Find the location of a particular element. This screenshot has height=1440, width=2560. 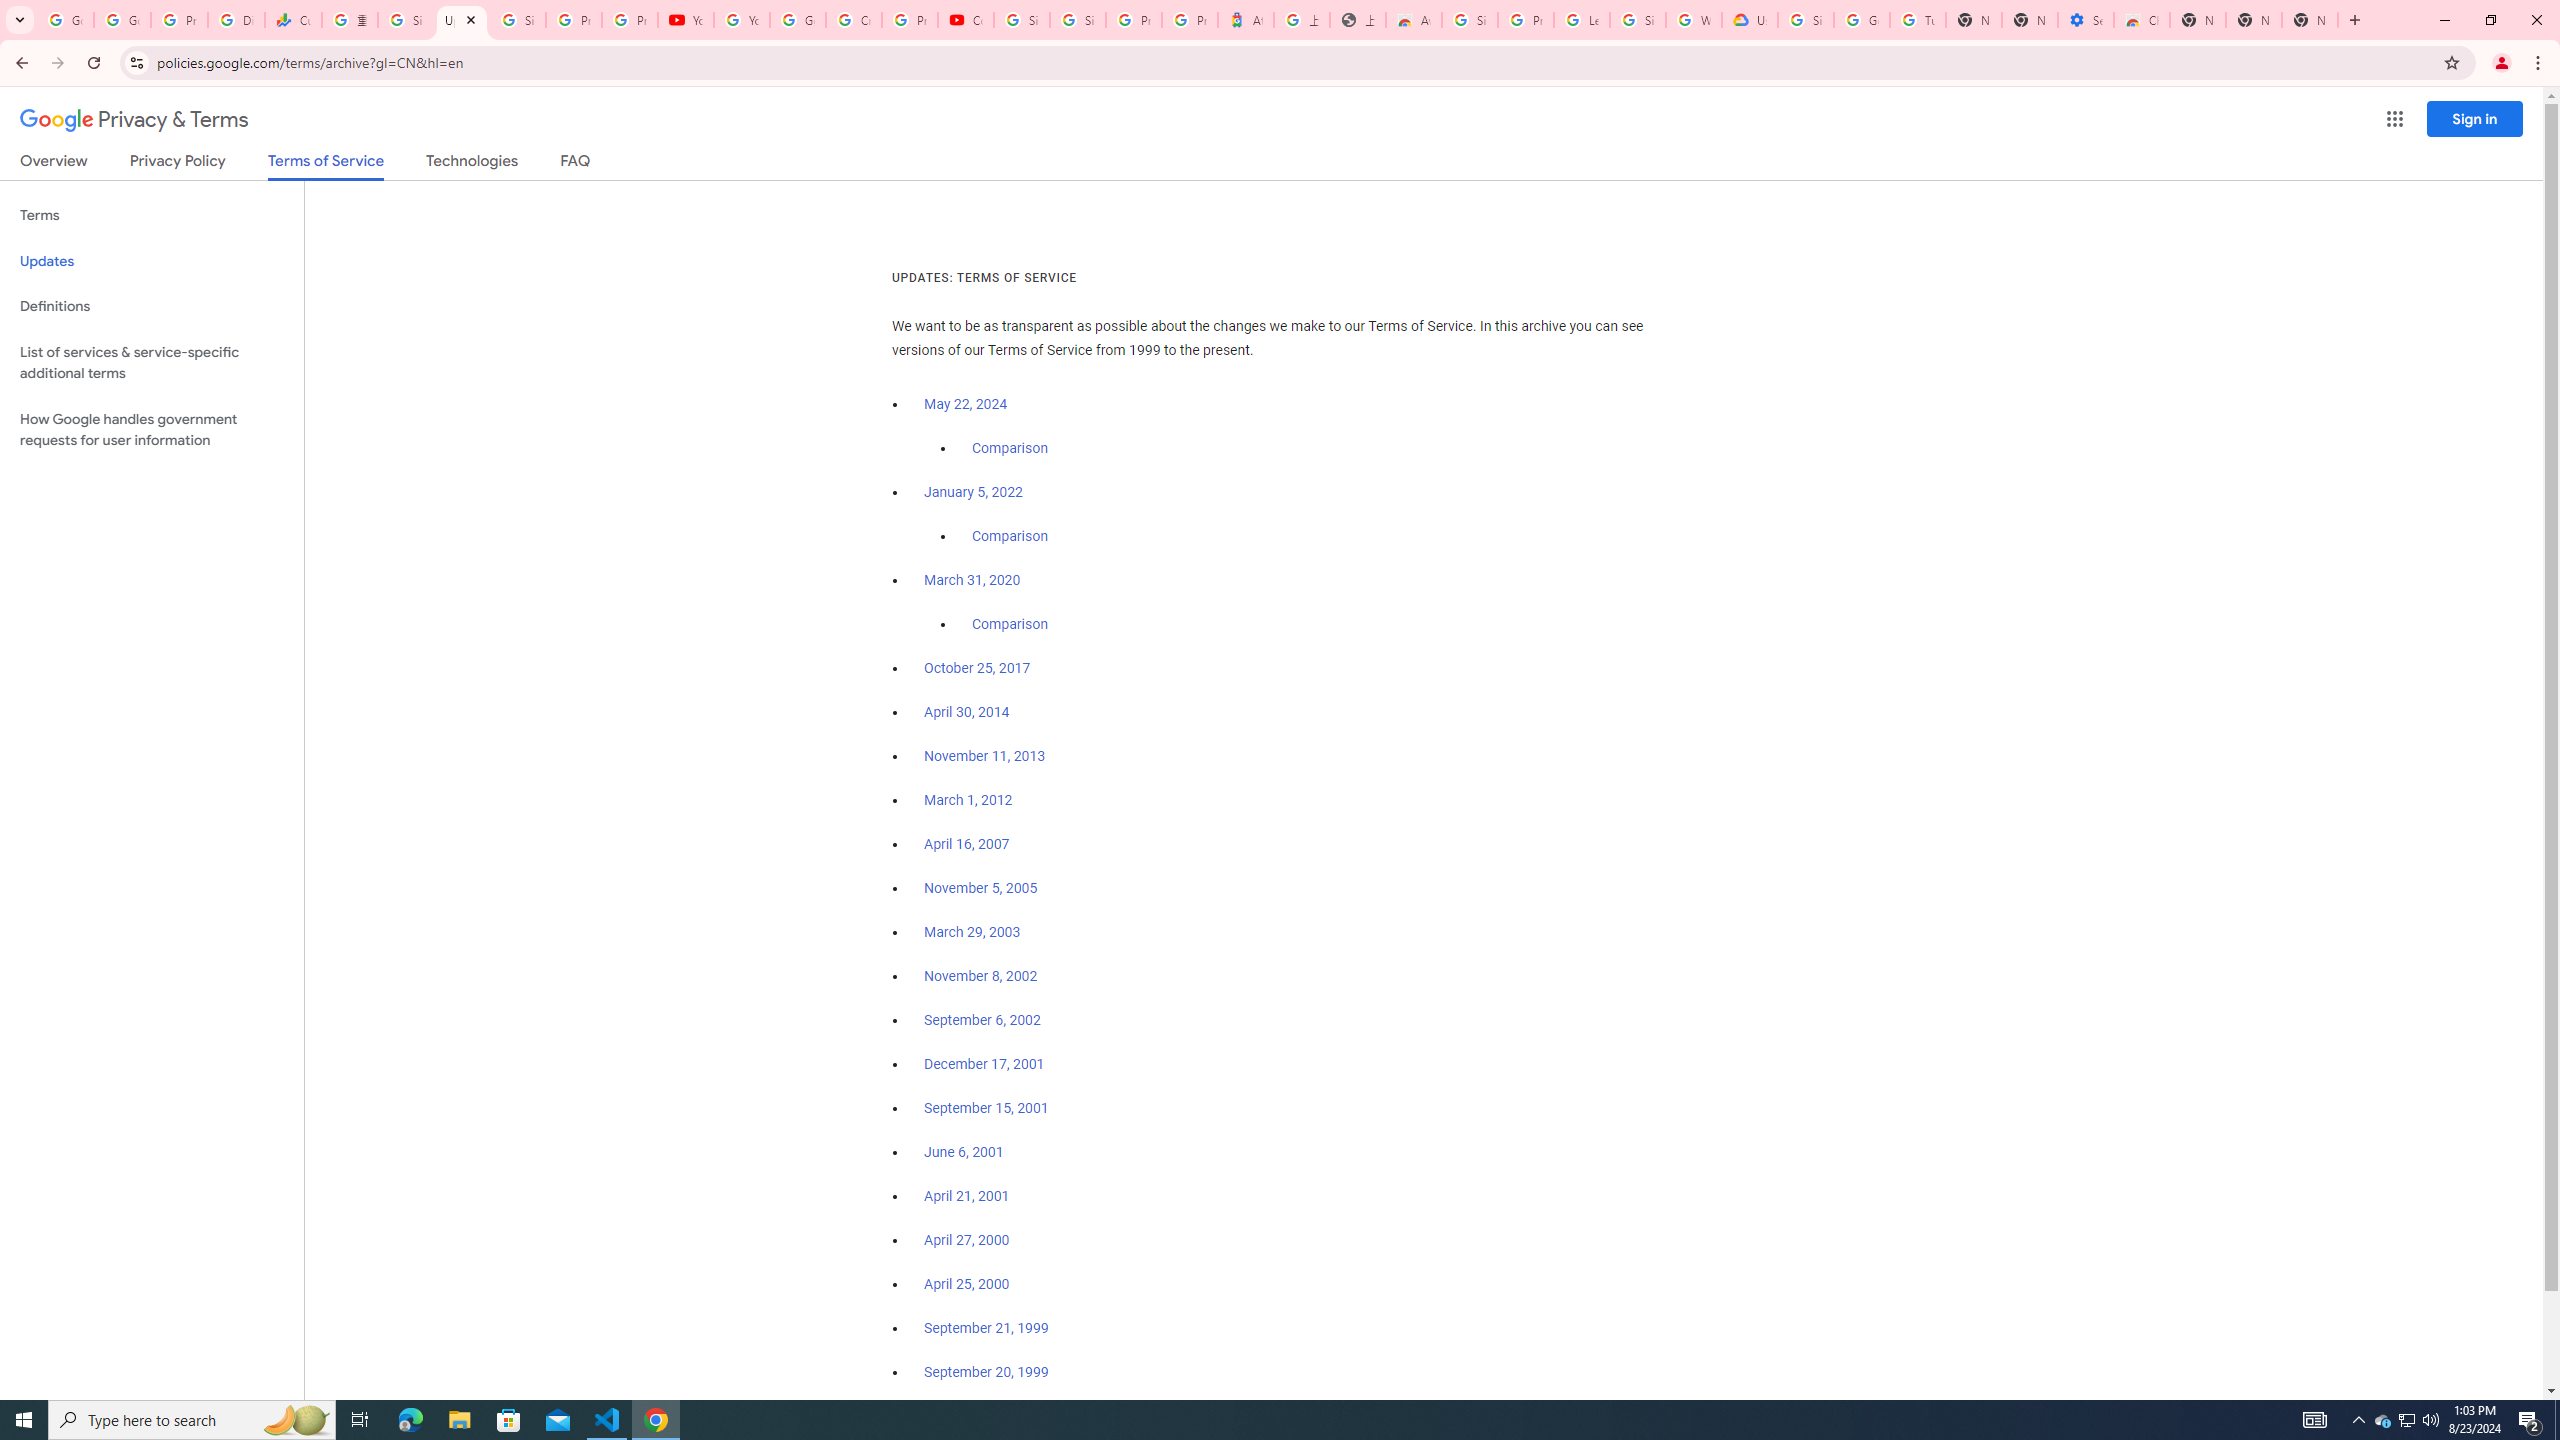

New Tab is located at coordinates (2310, 20).